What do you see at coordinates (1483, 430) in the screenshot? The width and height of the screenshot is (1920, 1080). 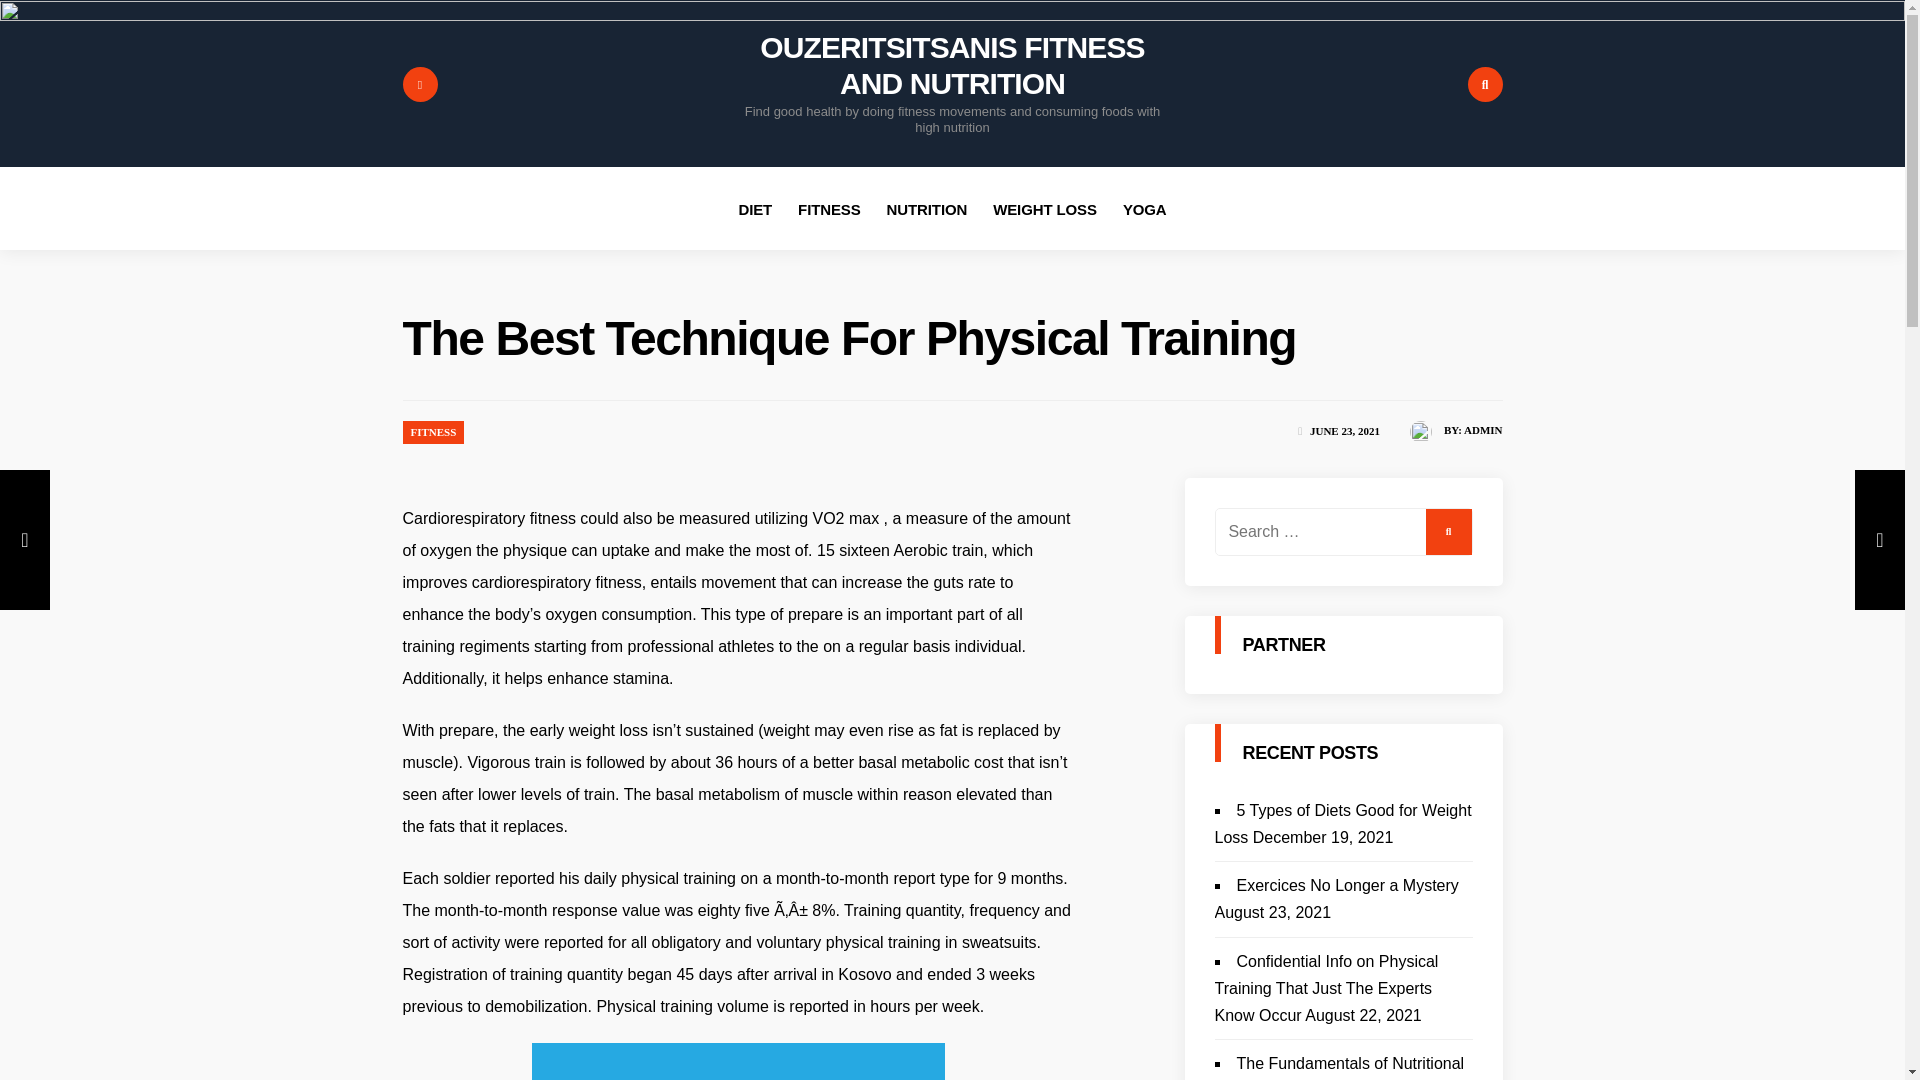 I see `Posts by admin` at bounding box center [1483, 430].